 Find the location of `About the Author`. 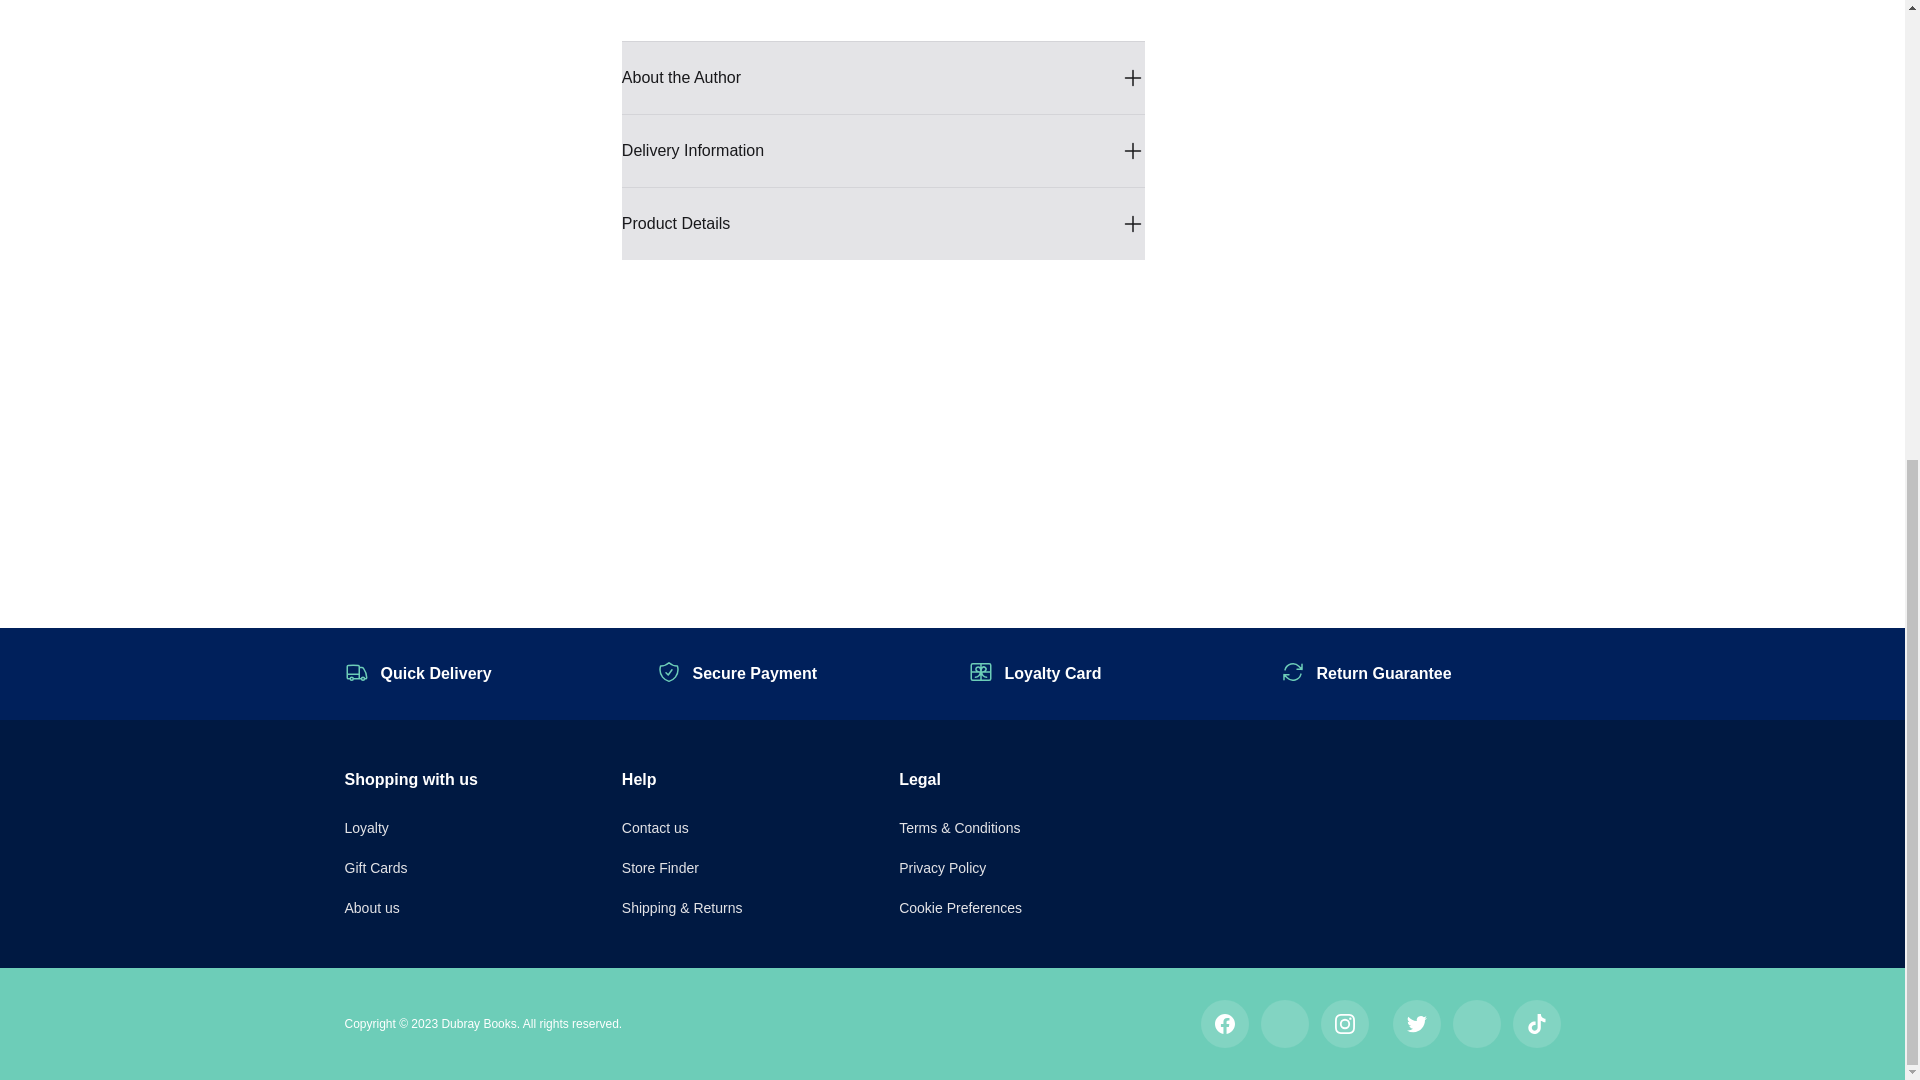

About the Author is located at coordinates (883, 78).